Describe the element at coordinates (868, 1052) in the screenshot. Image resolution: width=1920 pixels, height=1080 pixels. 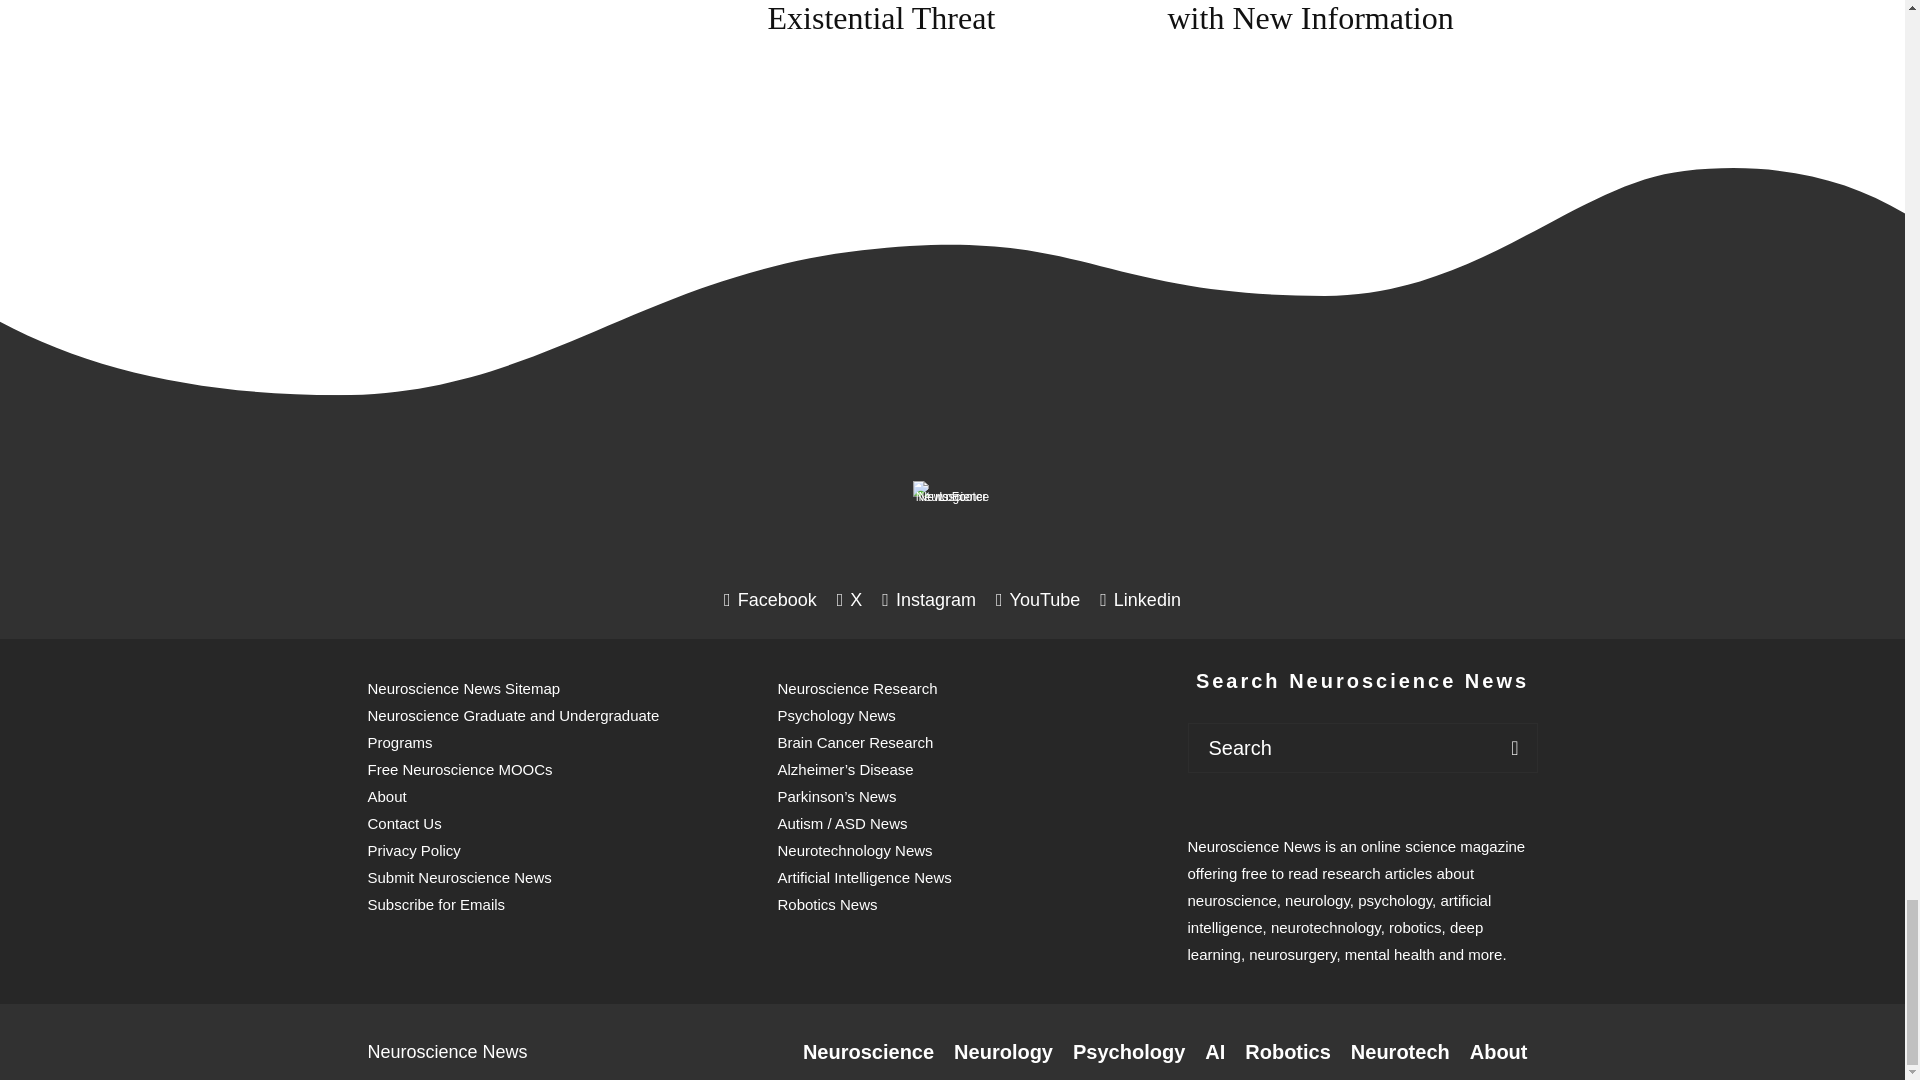
I see `Neuroscience Research` at that location.